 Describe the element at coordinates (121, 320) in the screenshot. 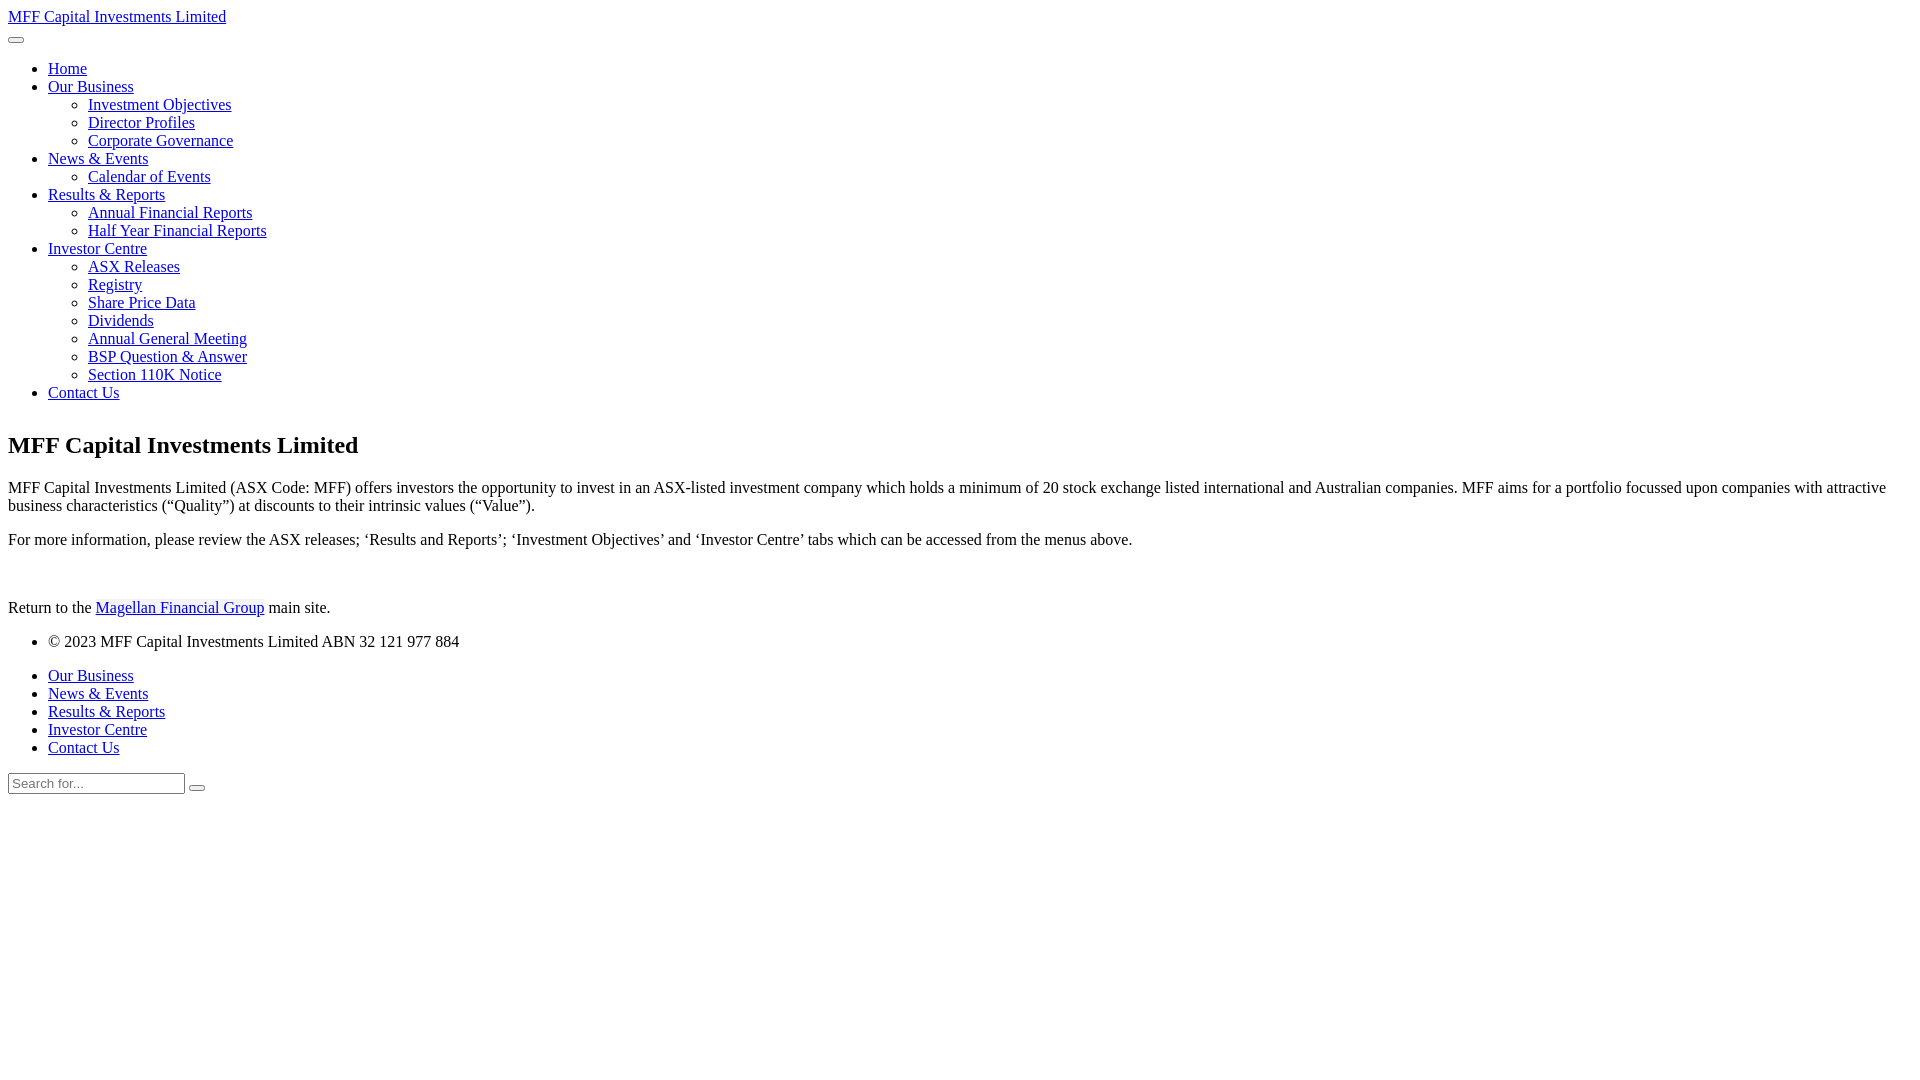

I see `Dividends` at that location.